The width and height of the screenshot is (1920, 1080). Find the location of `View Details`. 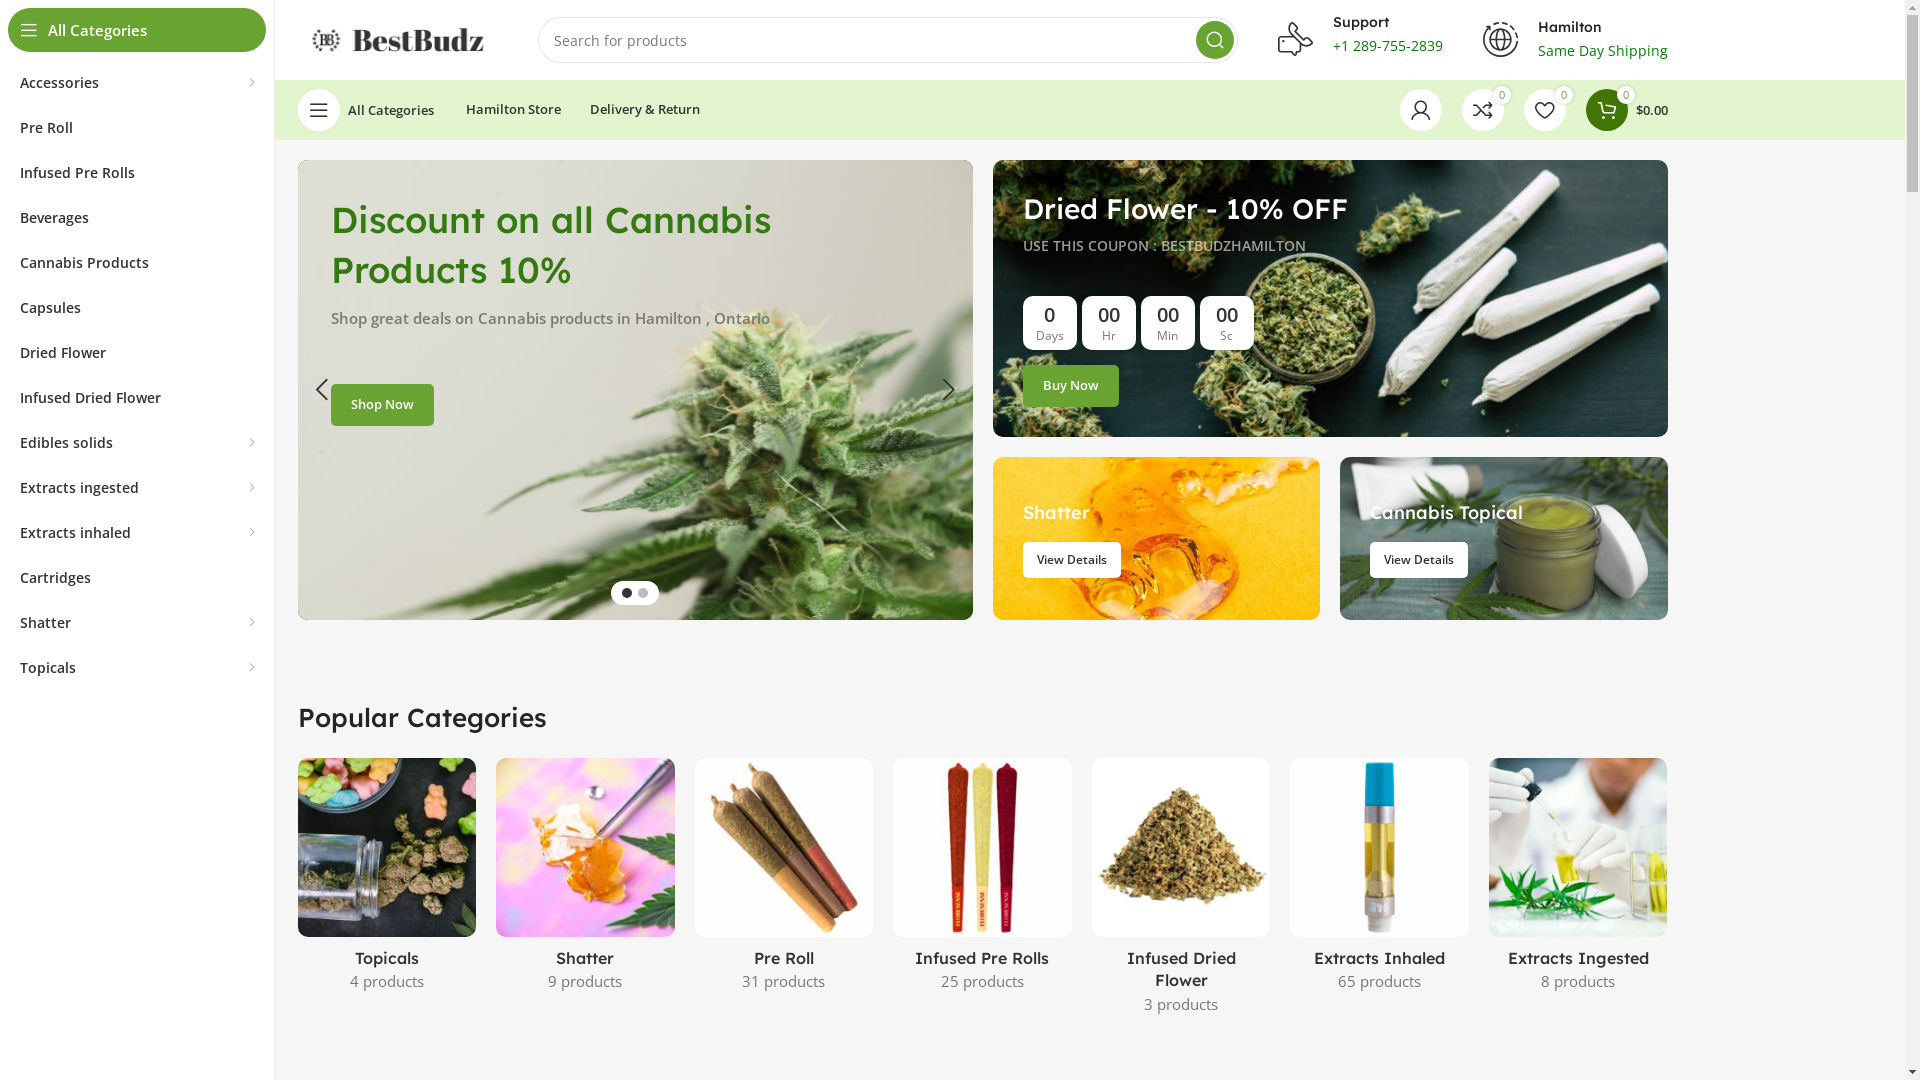

View Details is located at coordinates (1071, 560).